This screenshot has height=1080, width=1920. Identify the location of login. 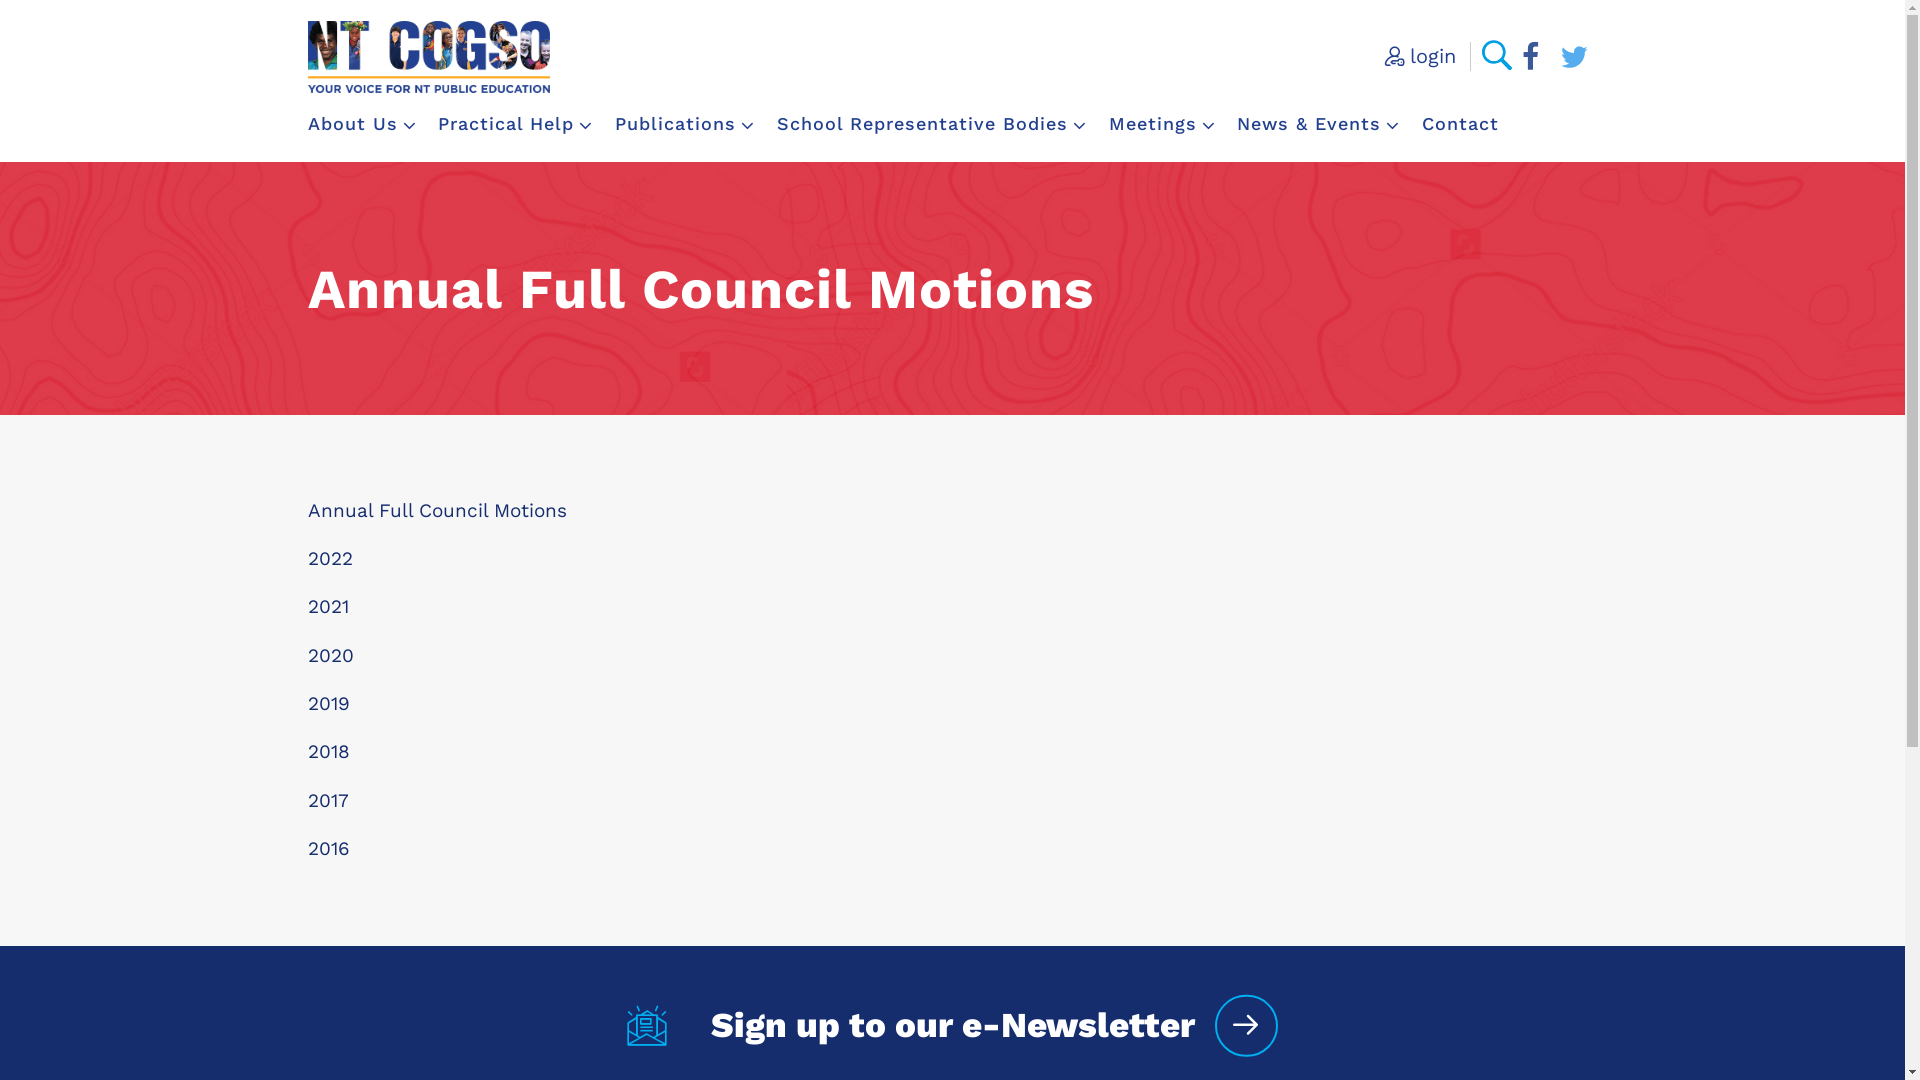
(1420, 56).